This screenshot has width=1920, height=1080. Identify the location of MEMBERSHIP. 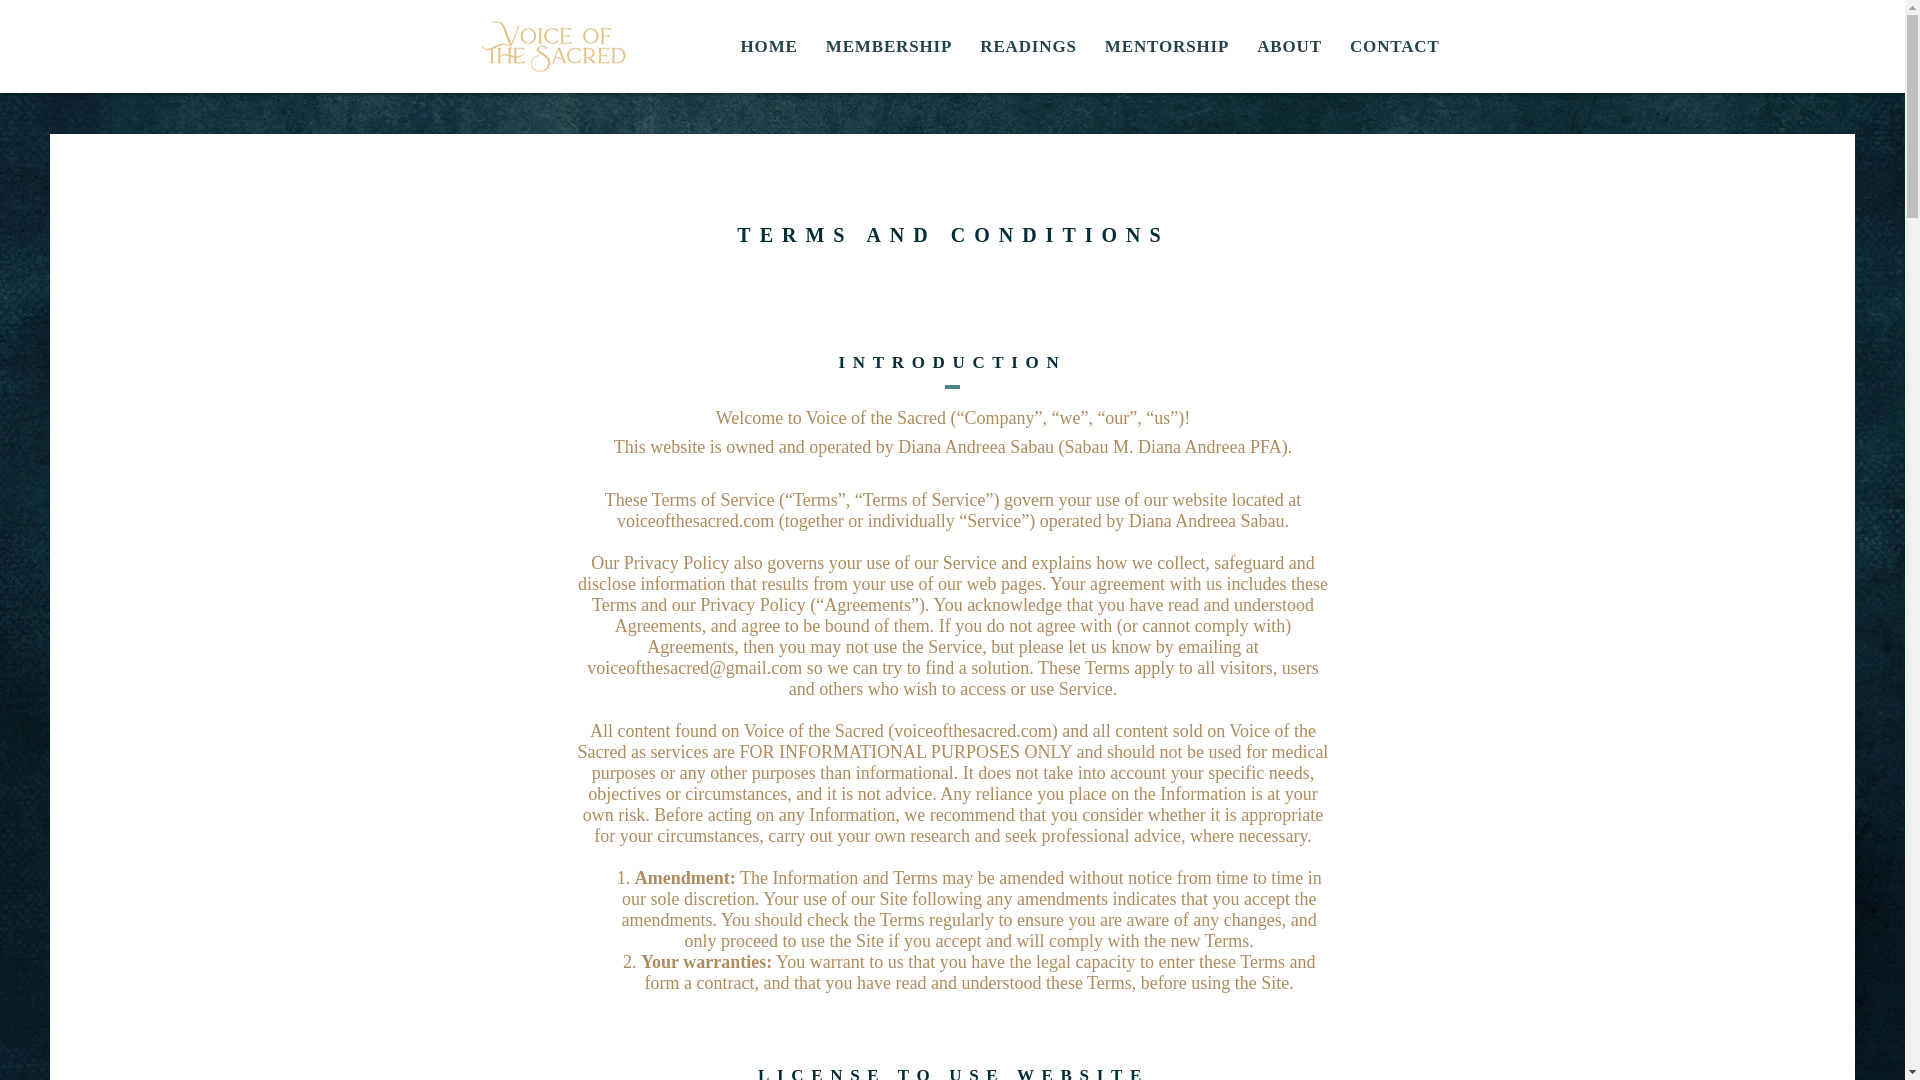
(1166, 46).